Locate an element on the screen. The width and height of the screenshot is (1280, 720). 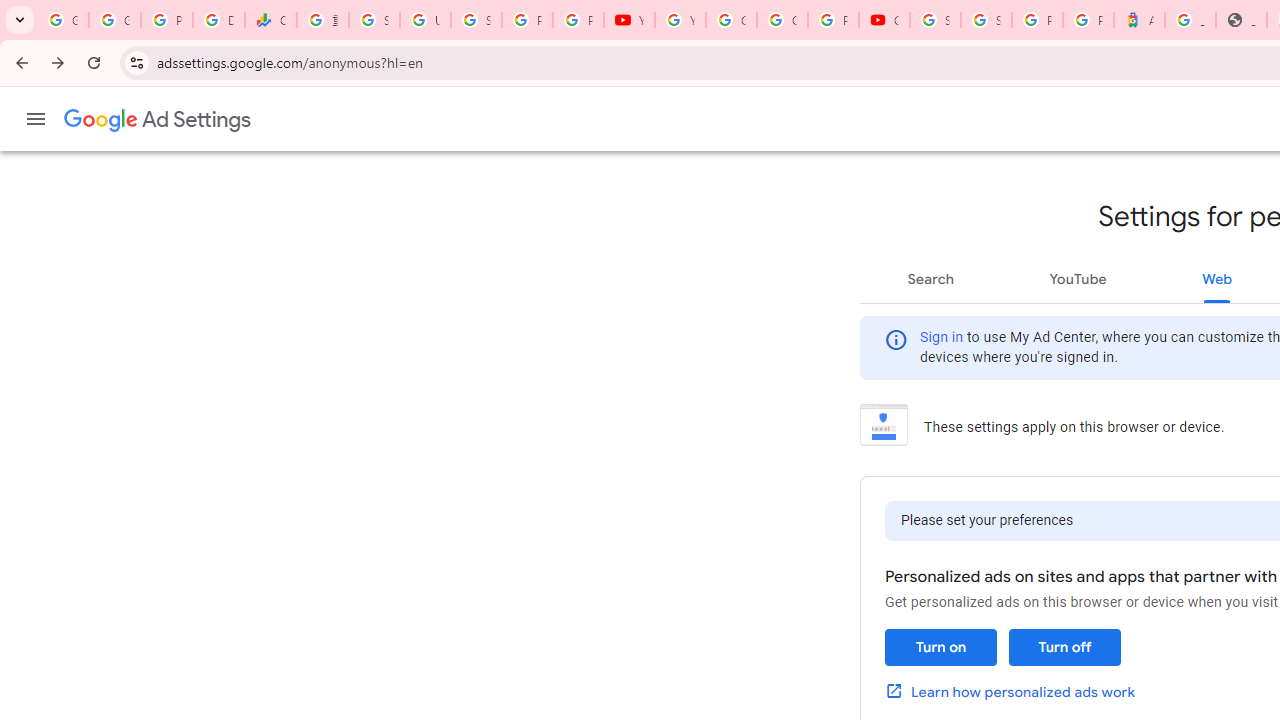
Create your Google Account is located at coordinates (782, 20).